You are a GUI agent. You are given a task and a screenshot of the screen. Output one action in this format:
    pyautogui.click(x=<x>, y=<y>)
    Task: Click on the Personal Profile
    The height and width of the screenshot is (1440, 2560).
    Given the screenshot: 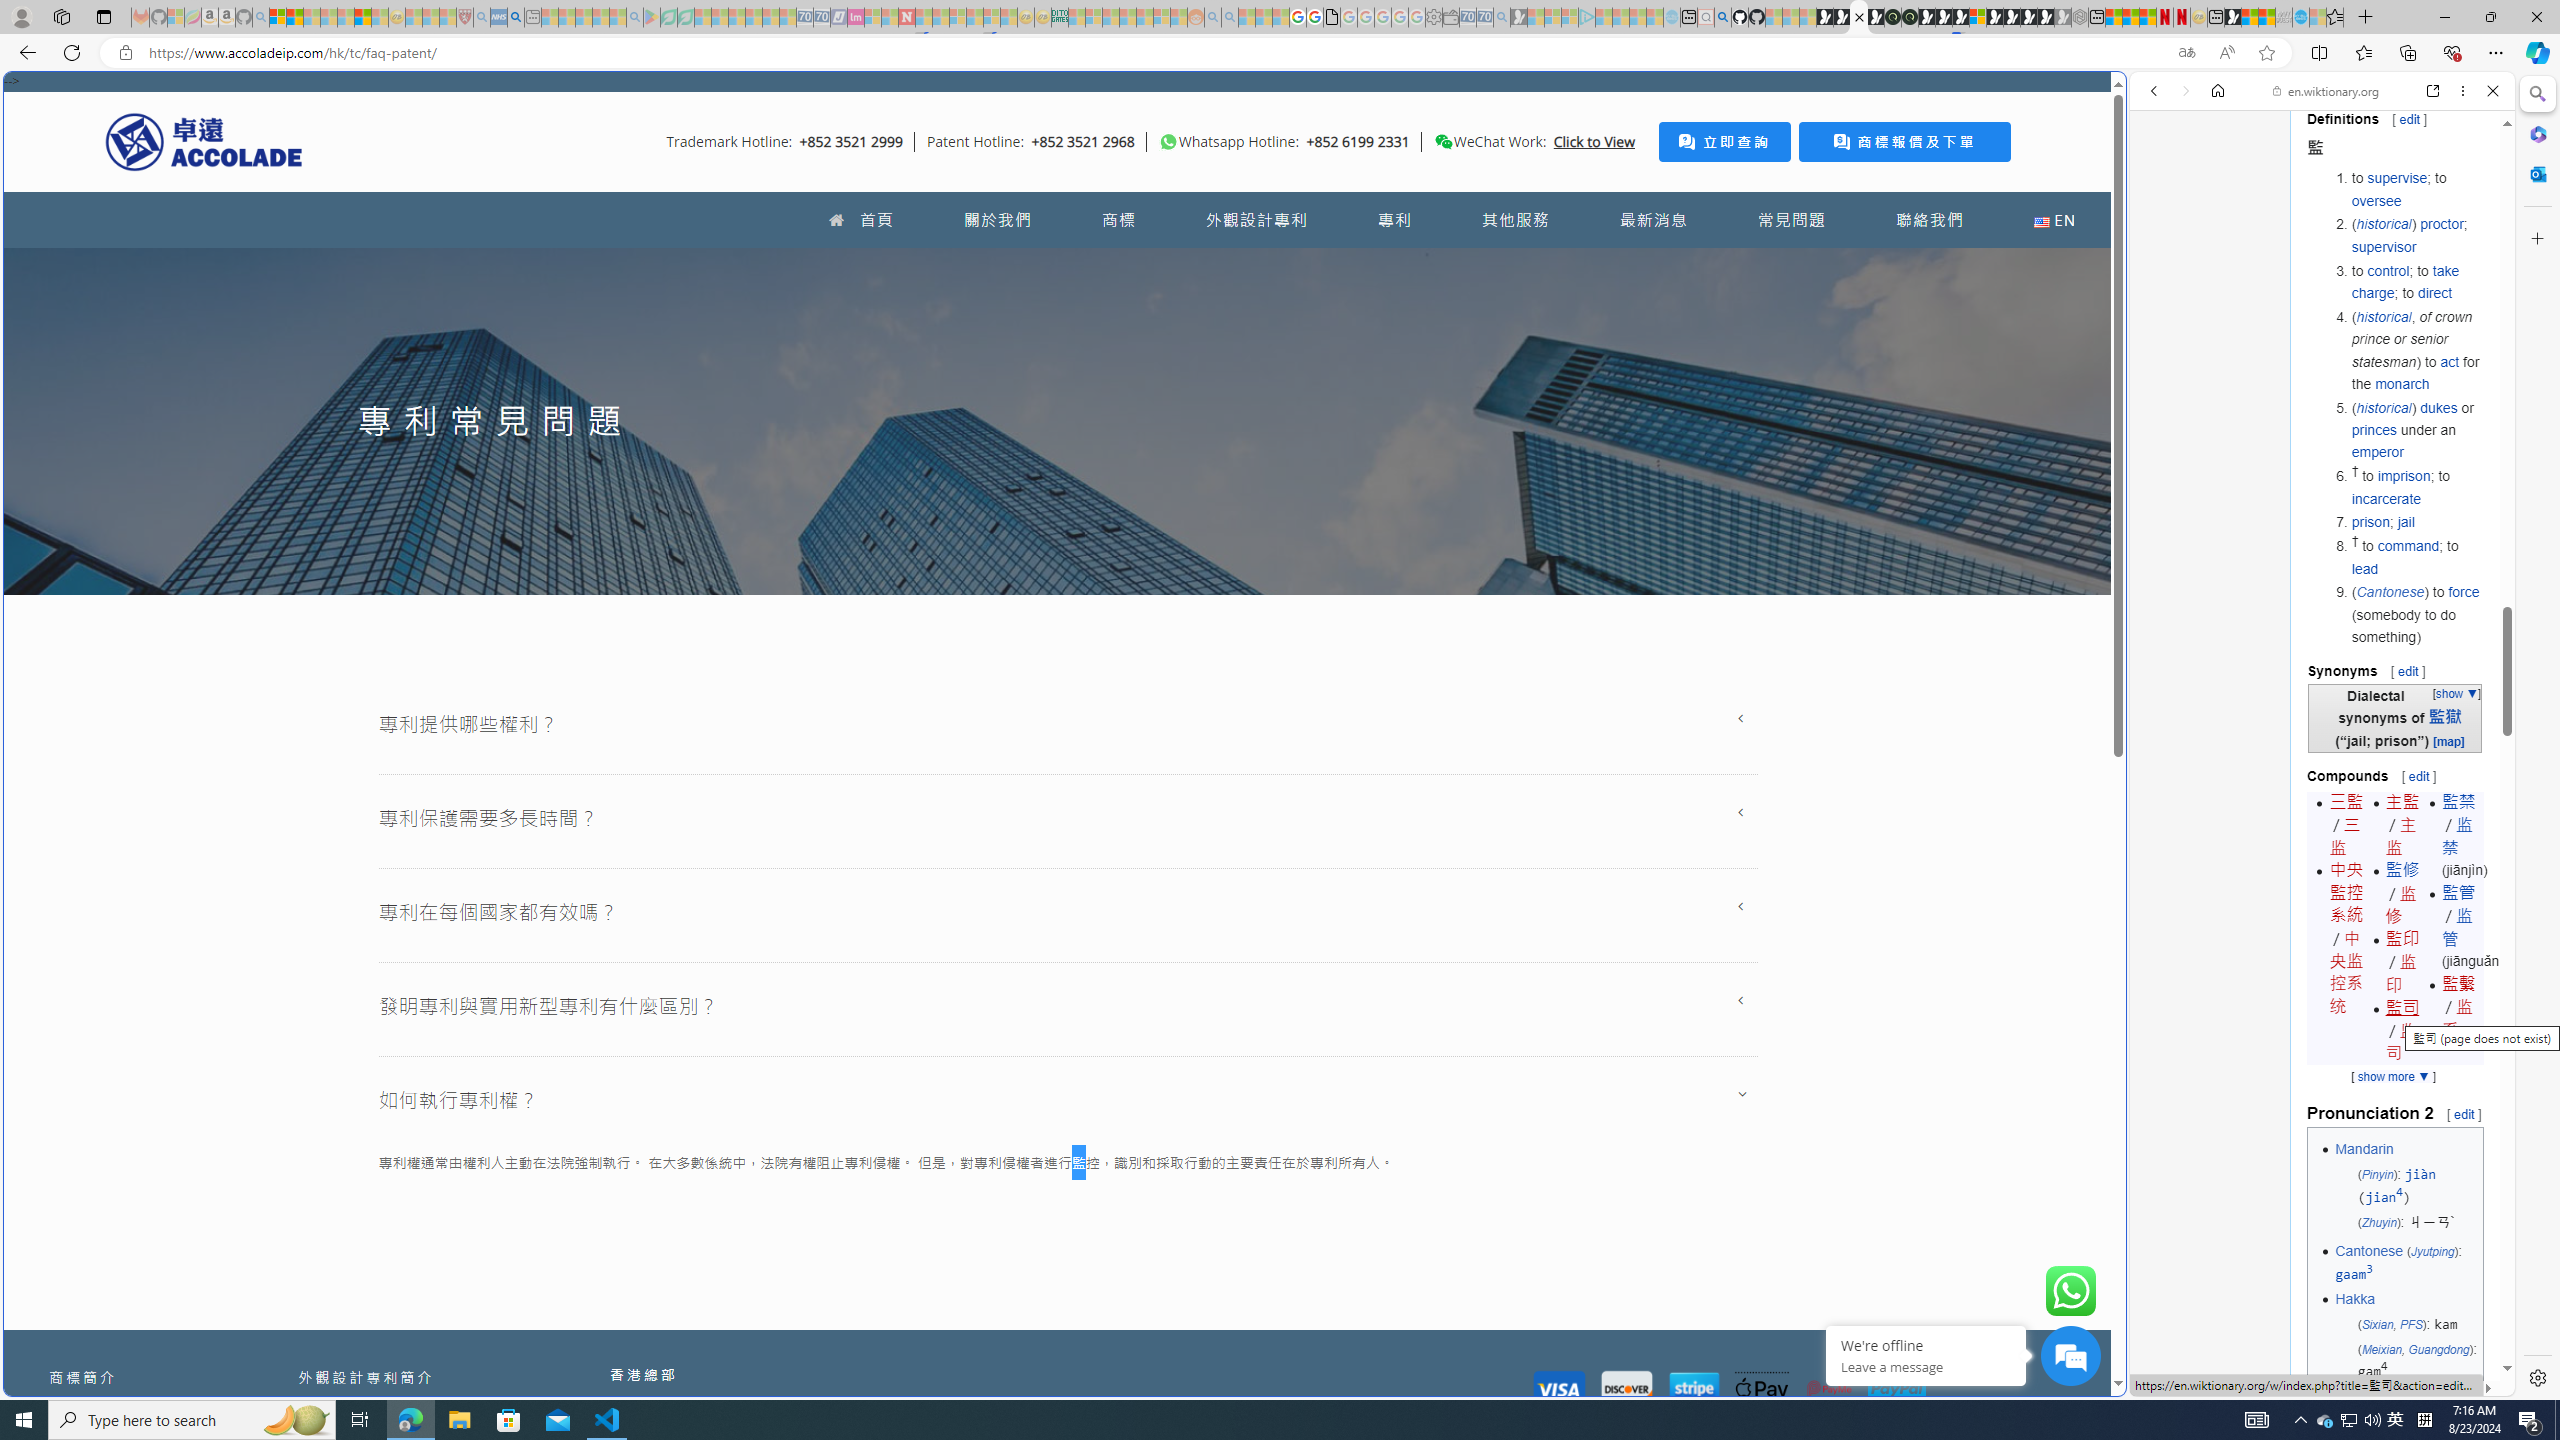 What is the action you would take?
    pyautogui.click(x=21, y=16)
    